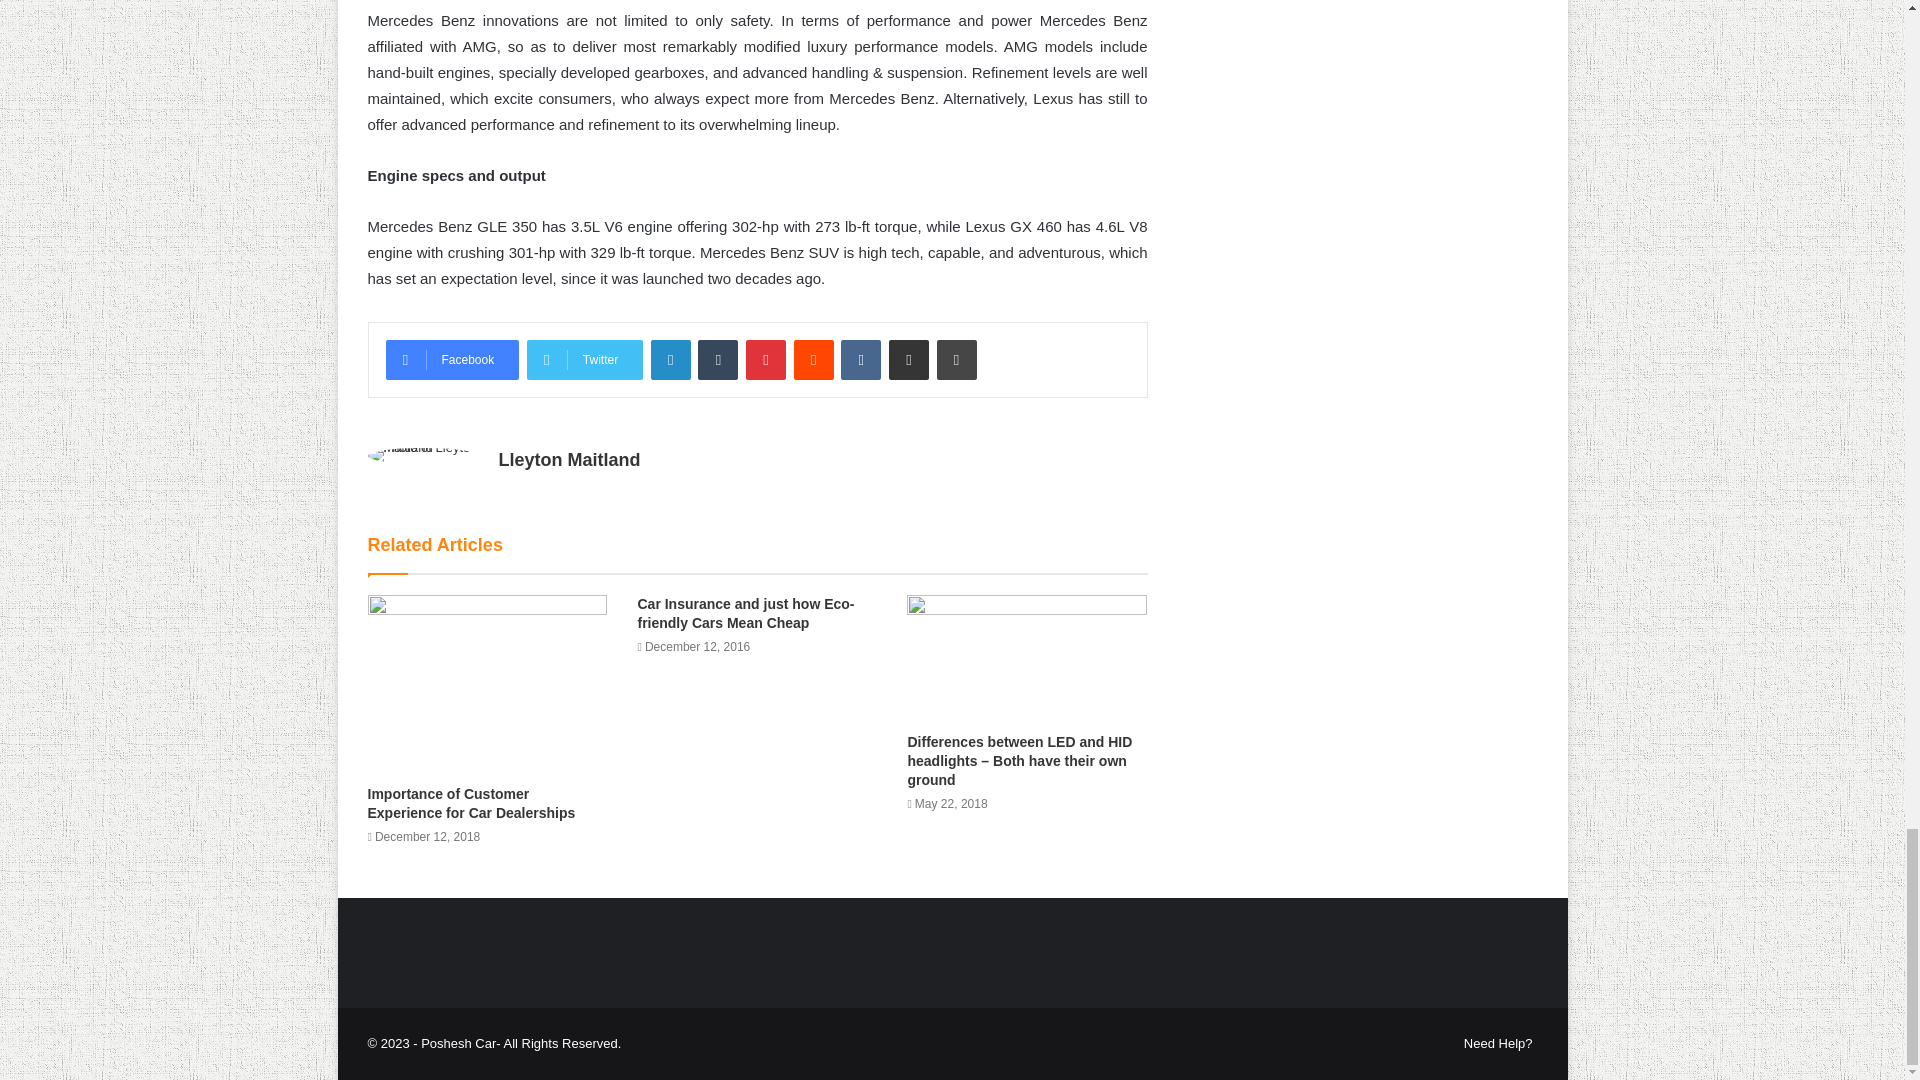 The height and width of the screenshot is (1080, 1920). What do you see at coordinates (814, 360) in the screenshot?
I see `Reddit` at bounding box center [814, 360].